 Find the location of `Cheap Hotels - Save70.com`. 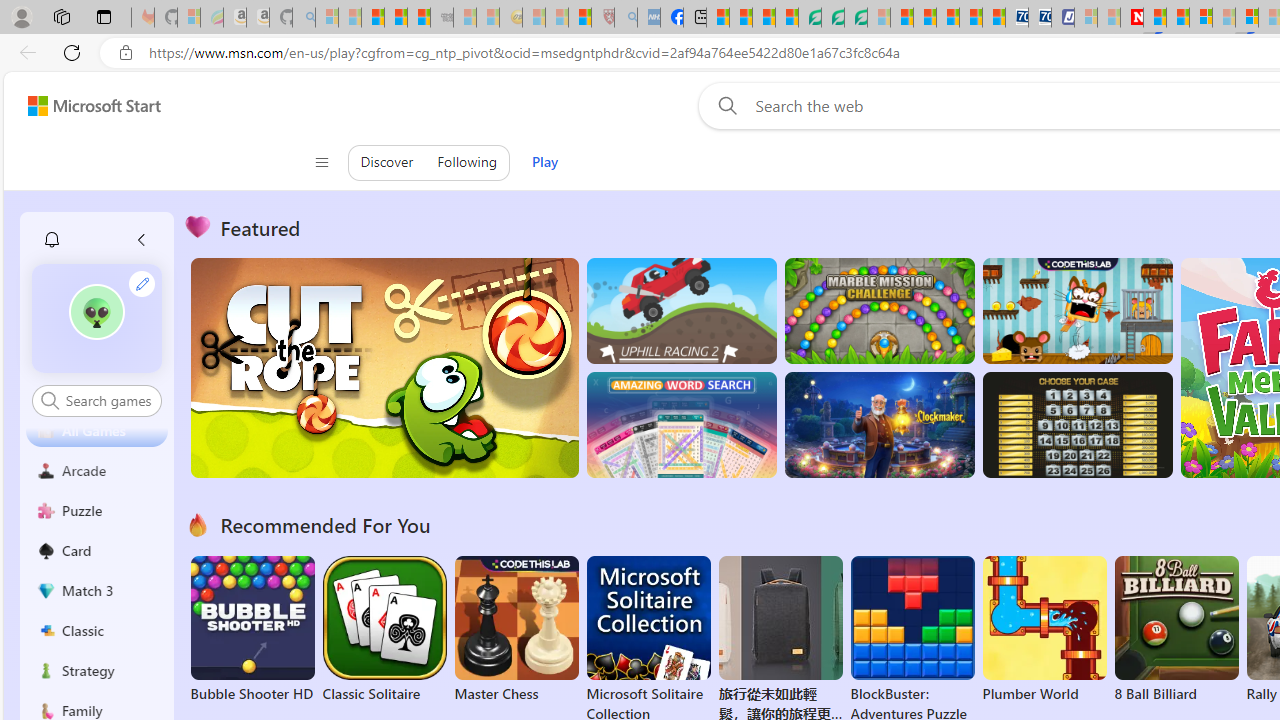

Cheap Hotels - Save70.com is located at coordinates (1040, 18).